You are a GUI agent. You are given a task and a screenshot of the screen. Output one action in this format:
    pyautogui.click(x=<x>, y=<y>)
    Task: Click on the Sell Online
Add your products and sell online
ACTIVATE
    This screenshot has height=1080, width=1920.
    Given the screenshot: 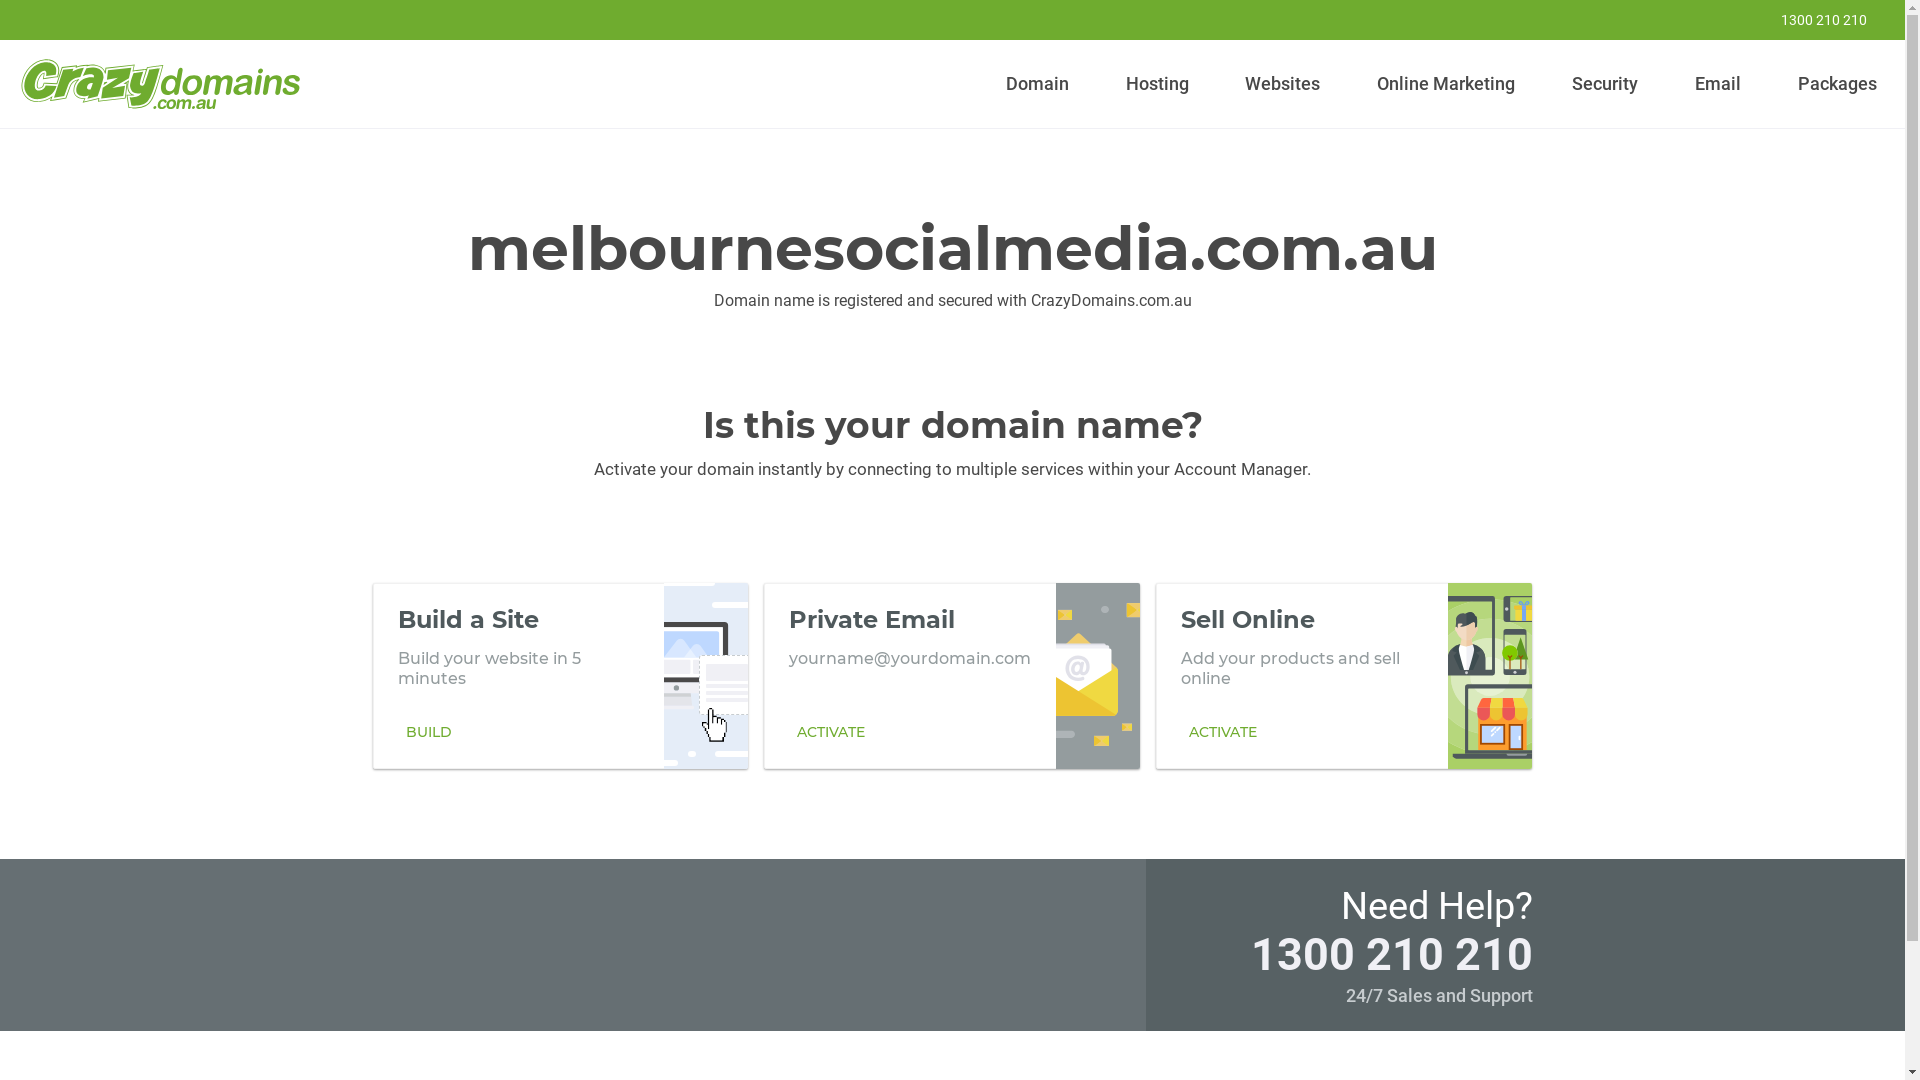 What is the action you would take?
    pyautogui.click(x=1344, y=675)
    